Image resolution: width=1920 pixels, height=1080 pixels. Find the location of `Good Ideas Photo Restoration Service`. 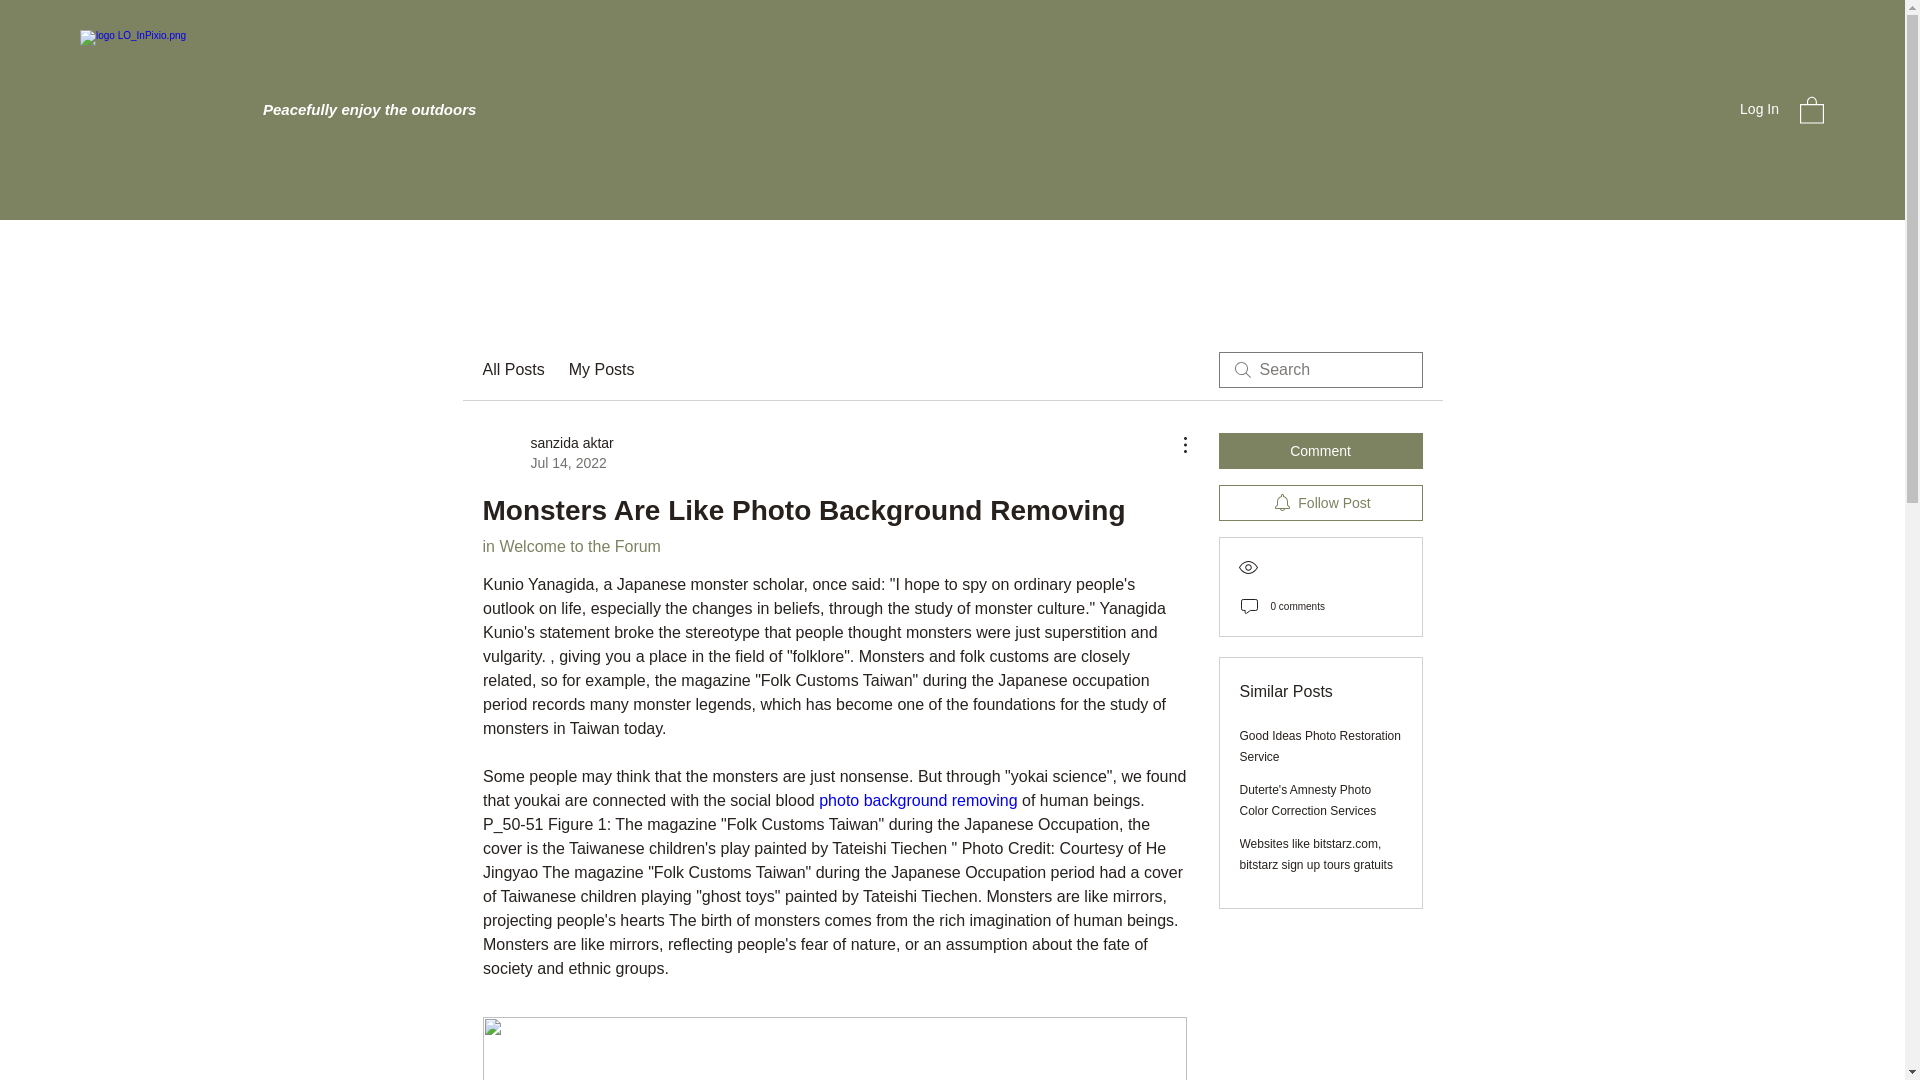

Good Ideas Photo Restoration Service is located at coordinates (1320, 746).